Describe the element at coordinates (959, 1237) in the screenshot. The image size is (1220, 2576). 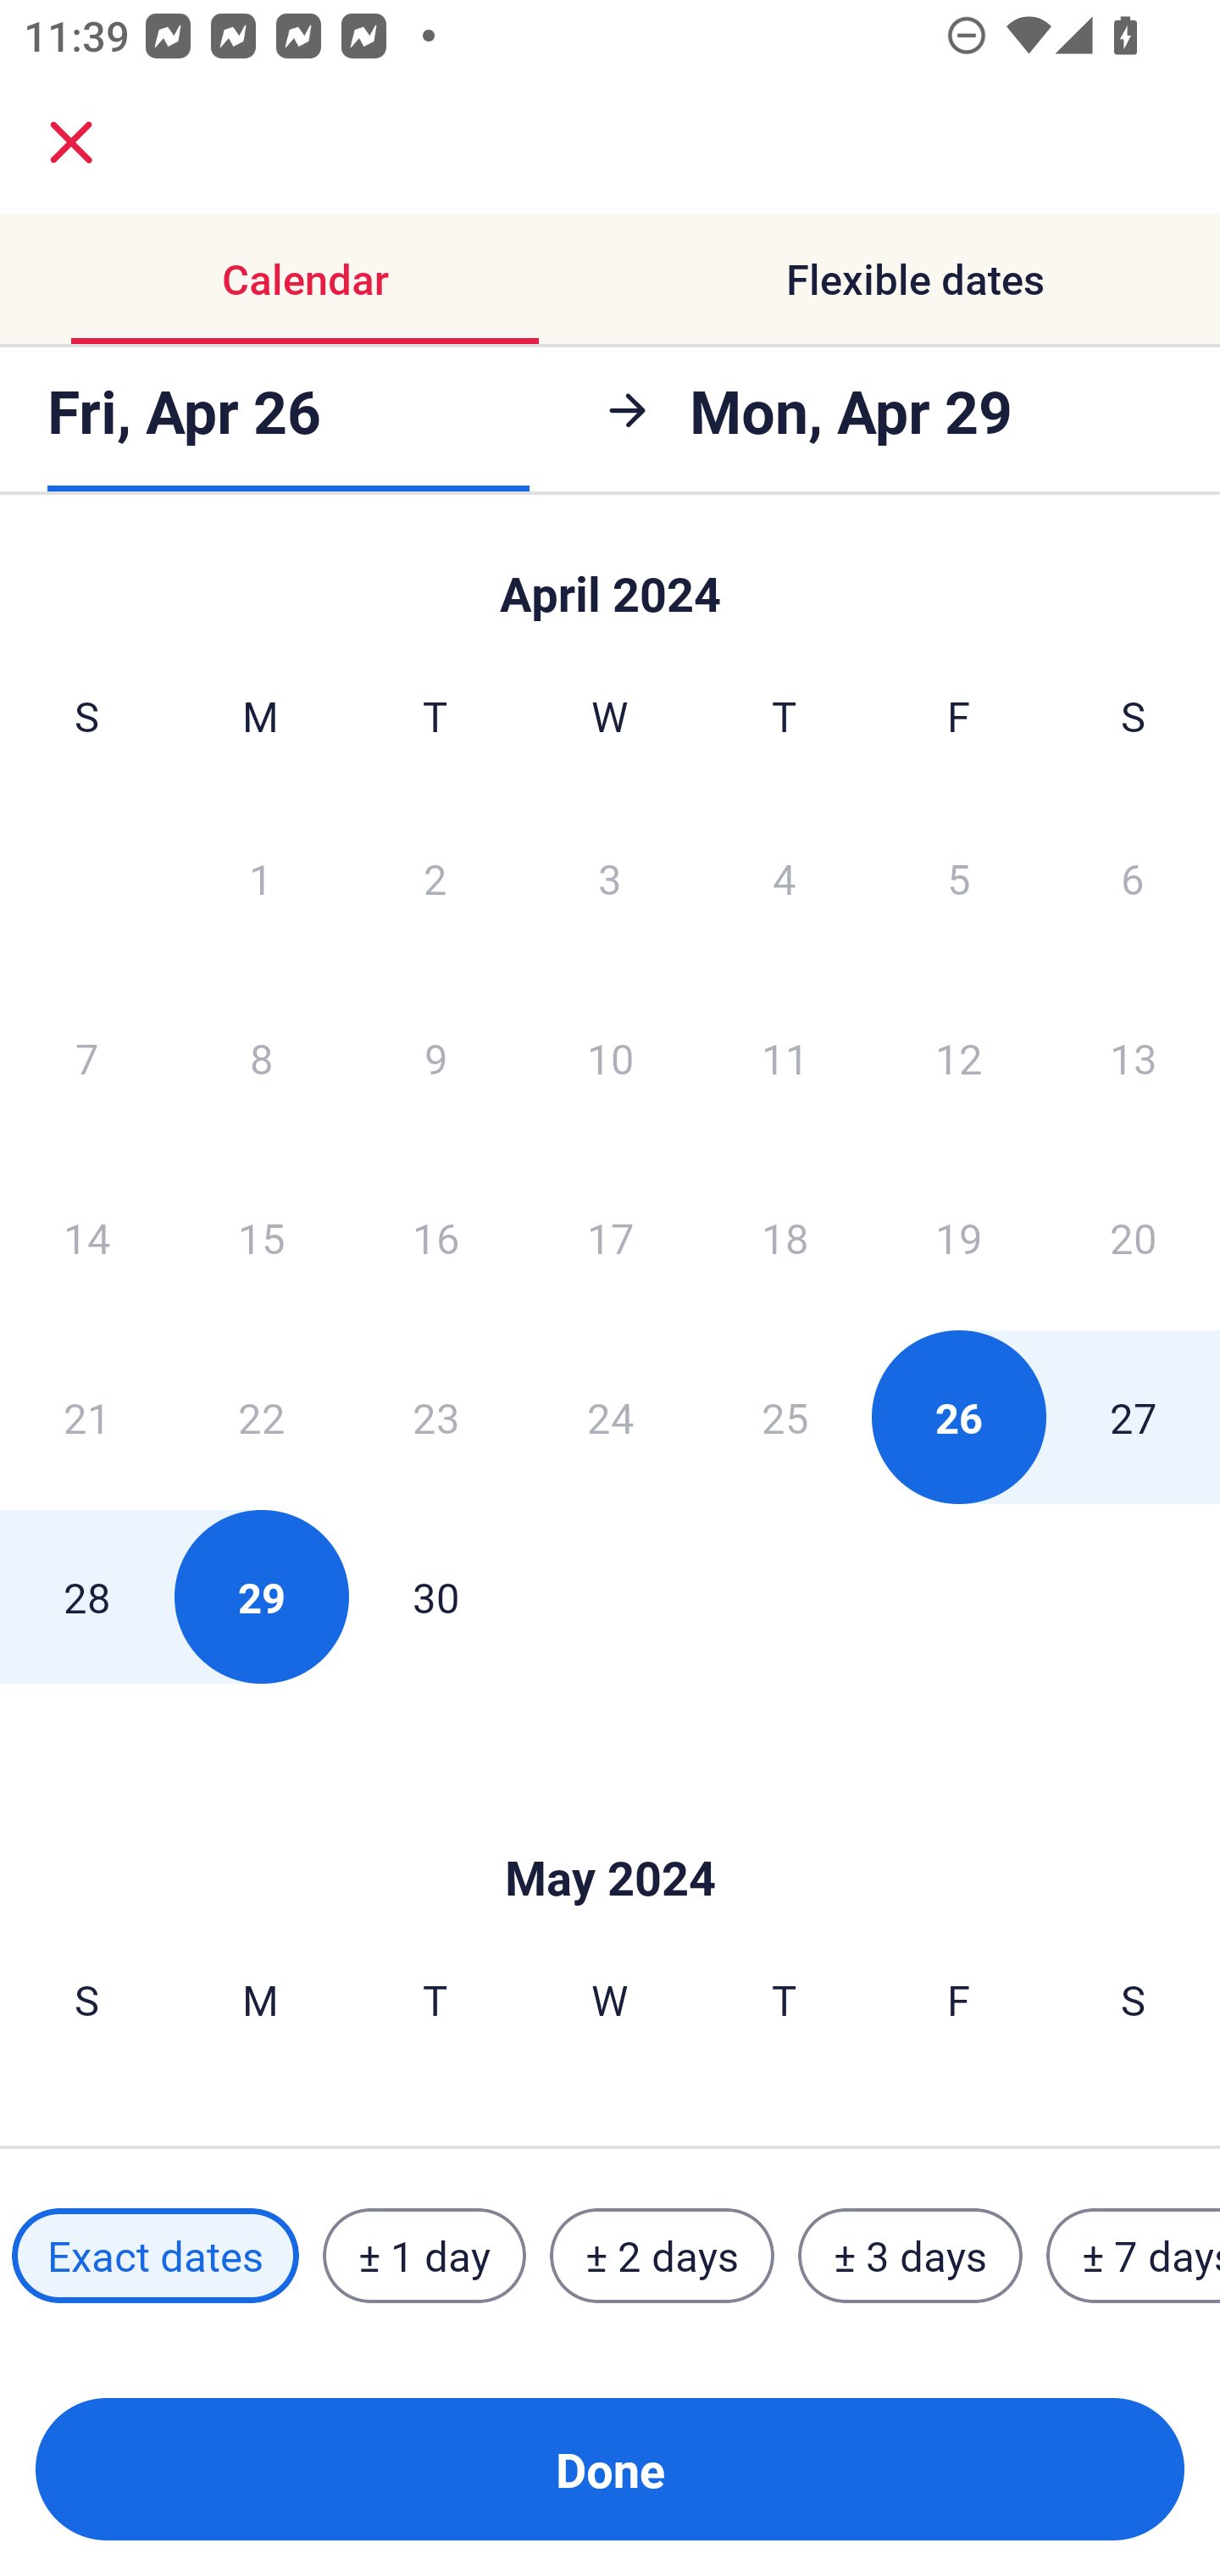
I see `19 Friday, April 19, 2024` at that location.